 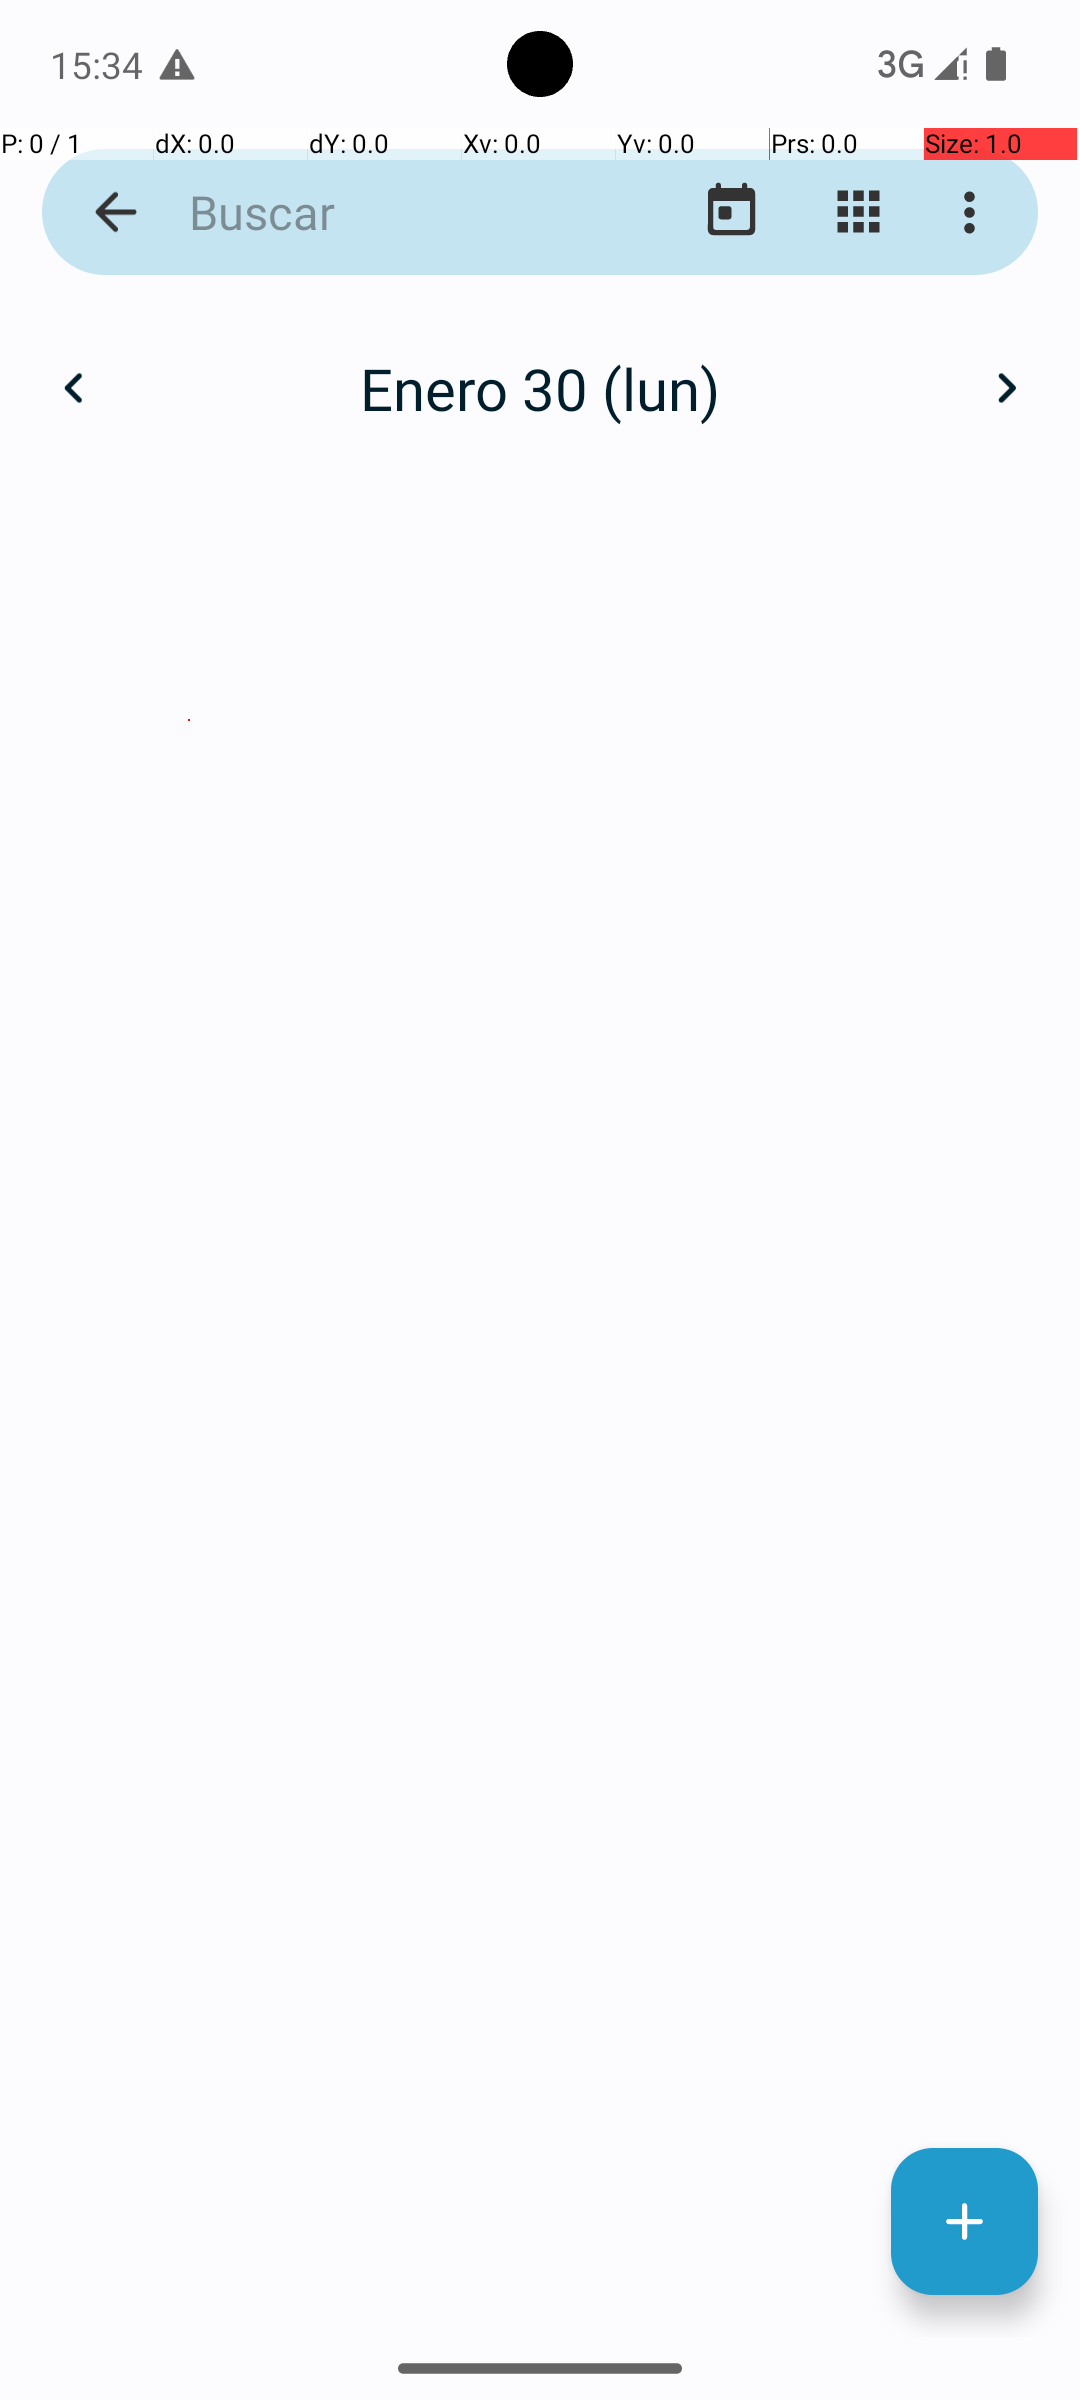 I want to click on Buscar, so click(x=386, y=212).